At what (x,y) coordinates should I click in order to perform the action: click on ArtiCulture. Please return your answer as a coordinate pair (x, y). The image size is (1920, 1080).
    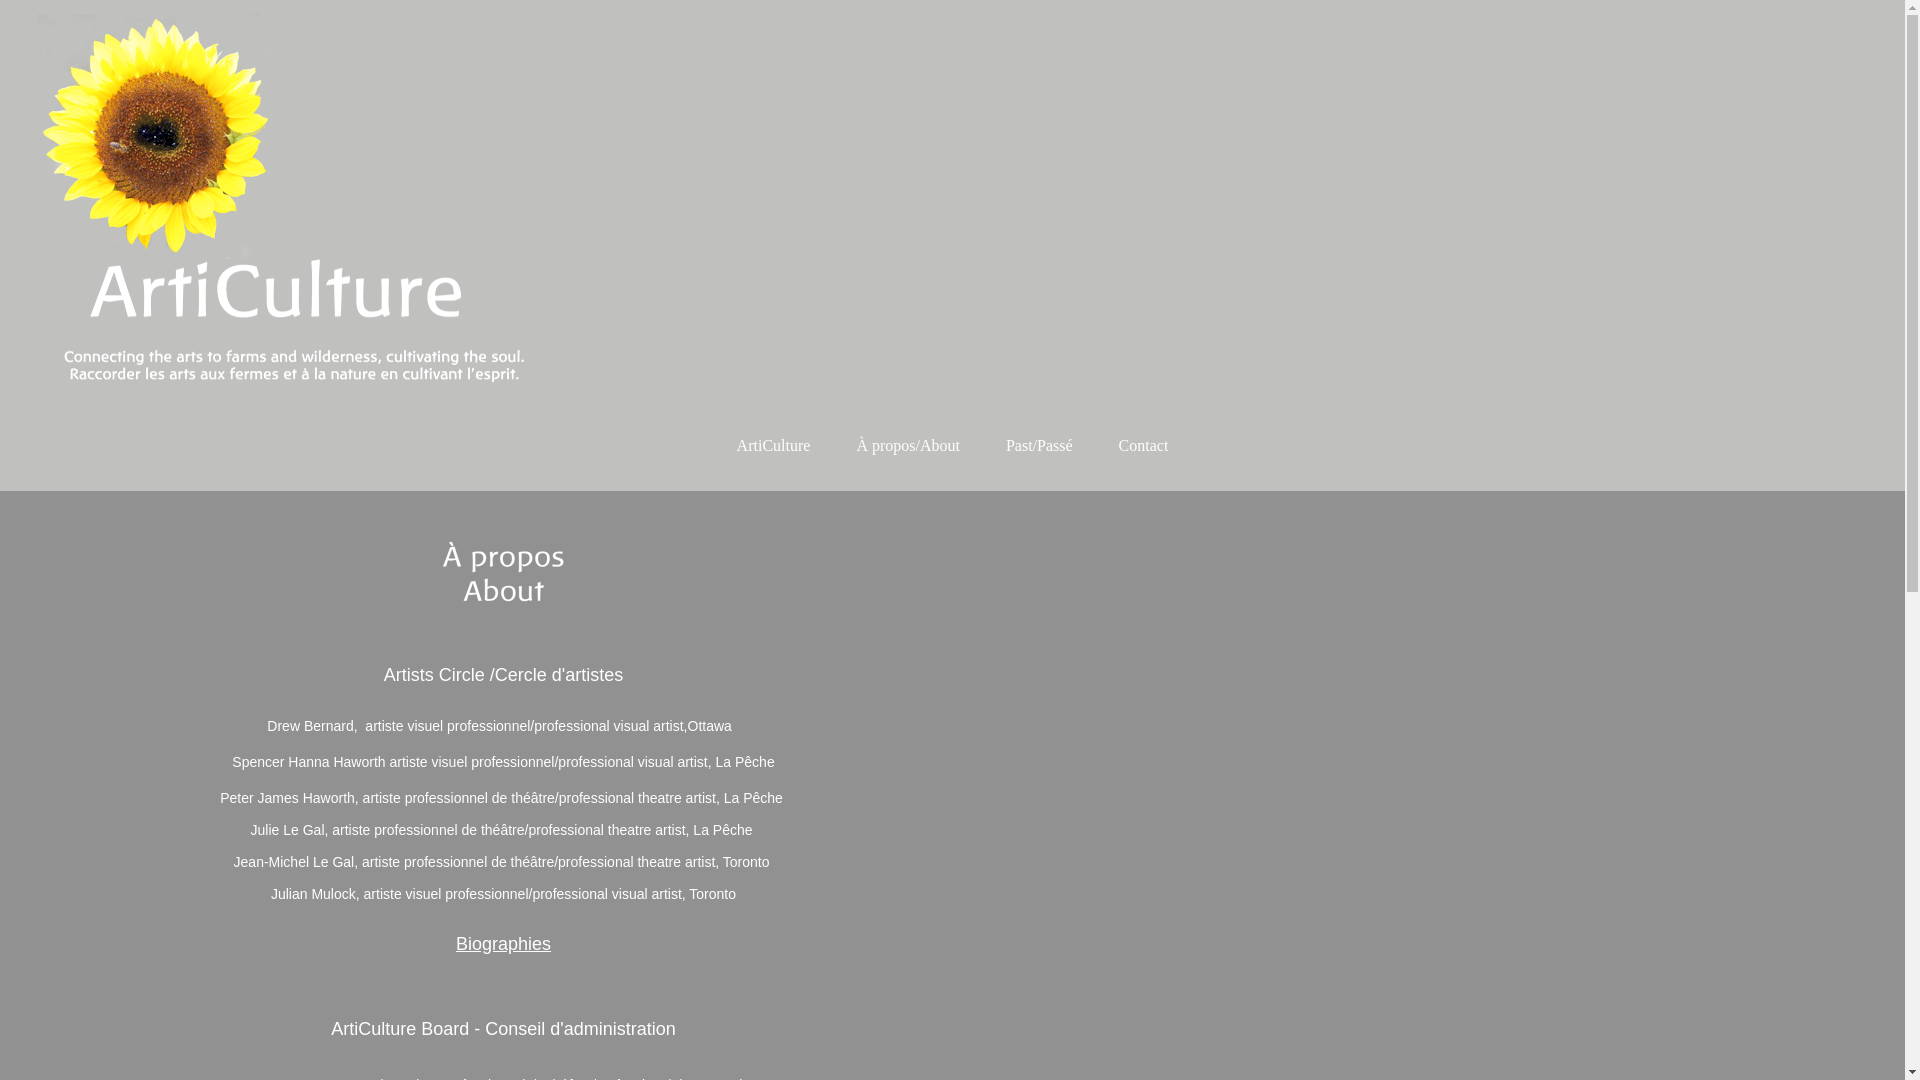
    Looking at the image, I should click on (774, 446).